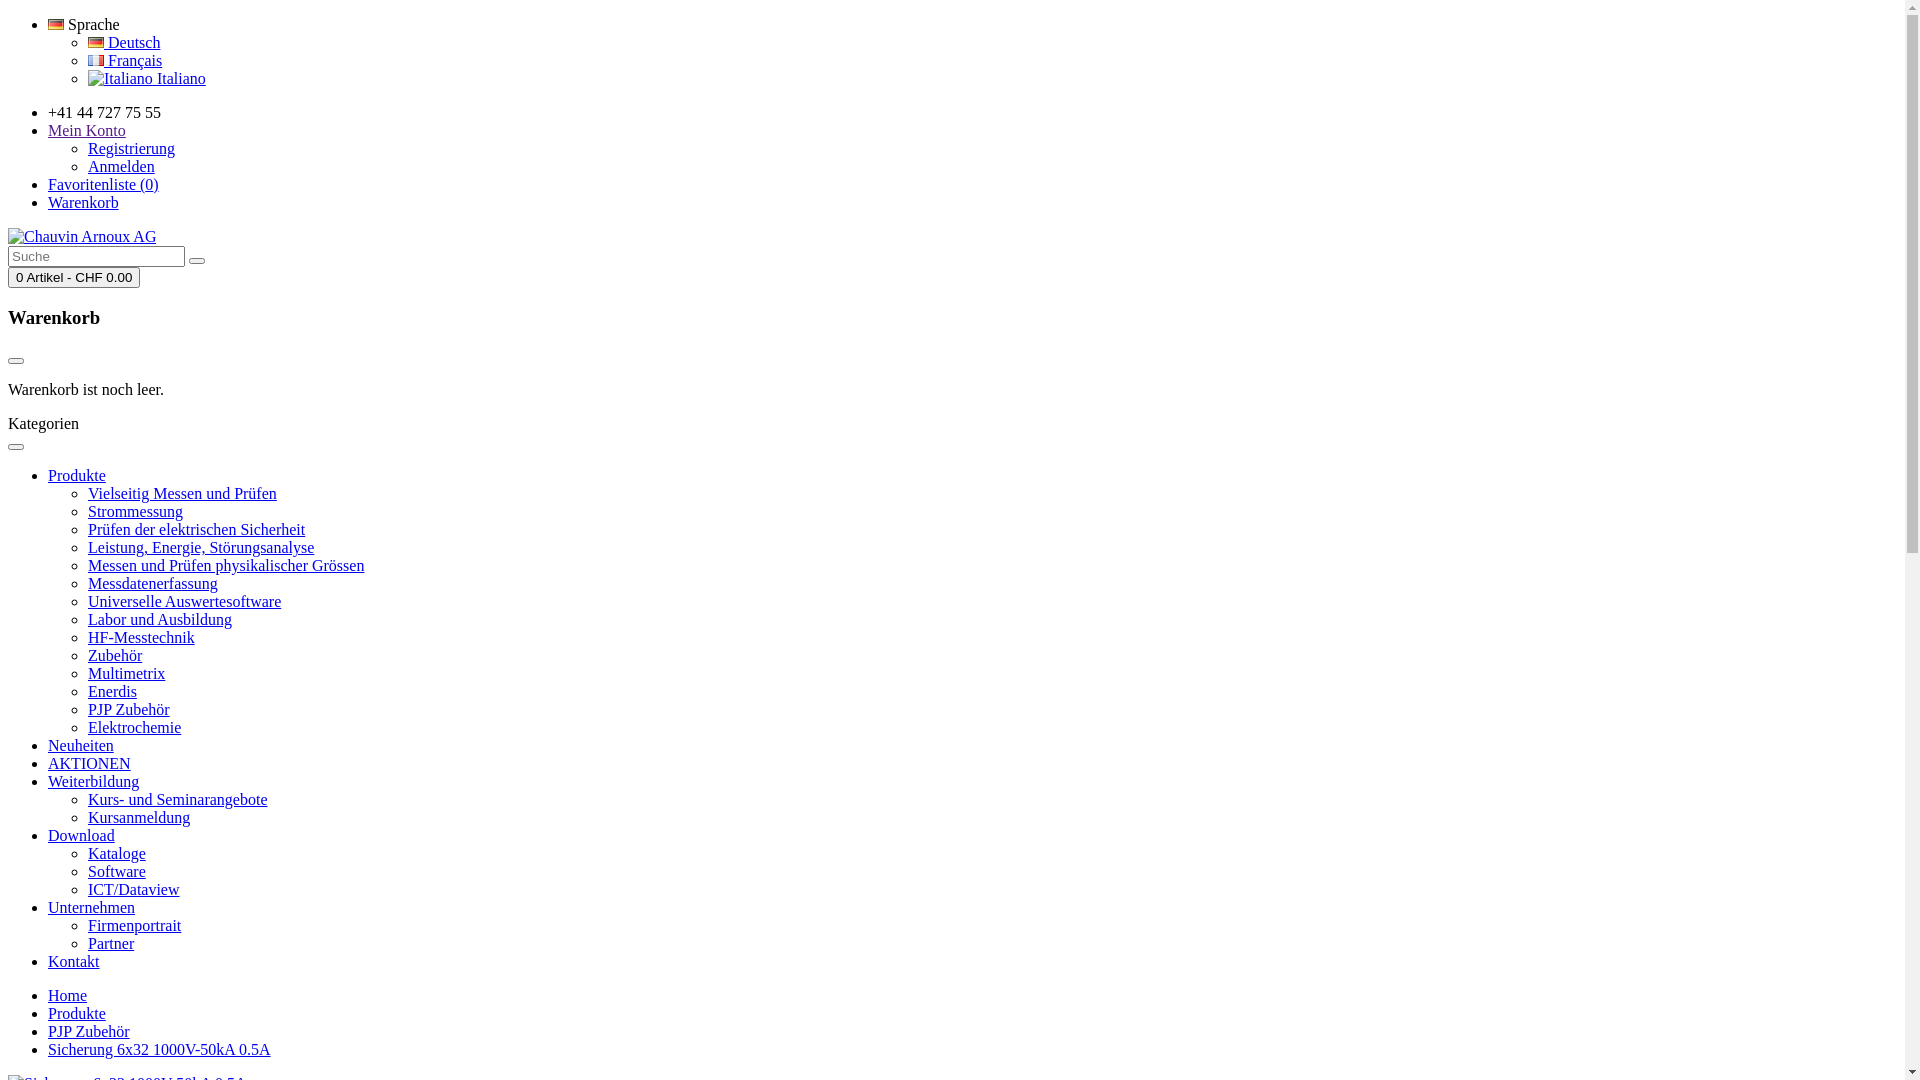 The height and width of the screenshot is (1080, 1920). What do you see at coordinates (153, 584) in the screenshot?
I see `Messdatenerfassung` at bounding box center [153, 584].